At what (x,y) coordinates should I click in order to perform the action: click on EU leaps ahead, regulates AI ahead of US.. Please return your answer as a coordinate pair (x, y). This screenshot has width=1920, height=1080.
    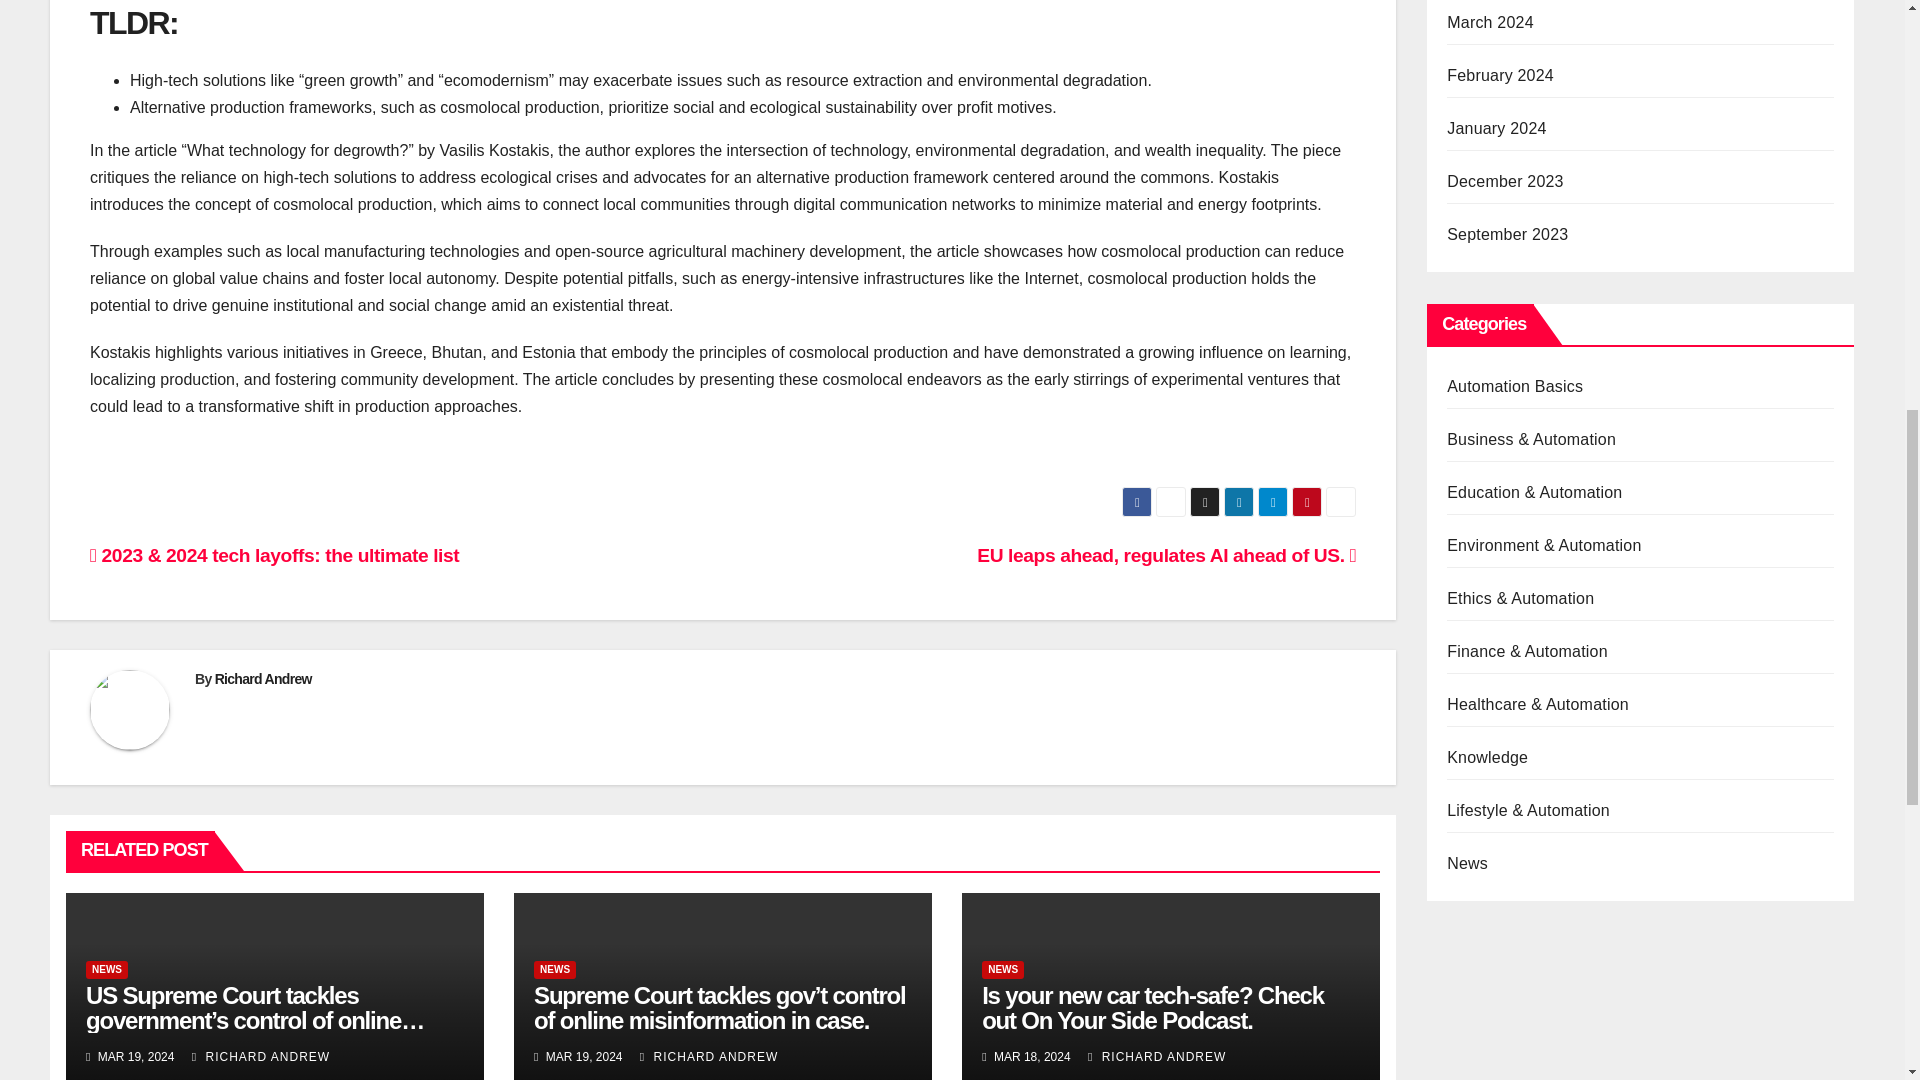
    Looking at the image, I should click on (1166, 555).